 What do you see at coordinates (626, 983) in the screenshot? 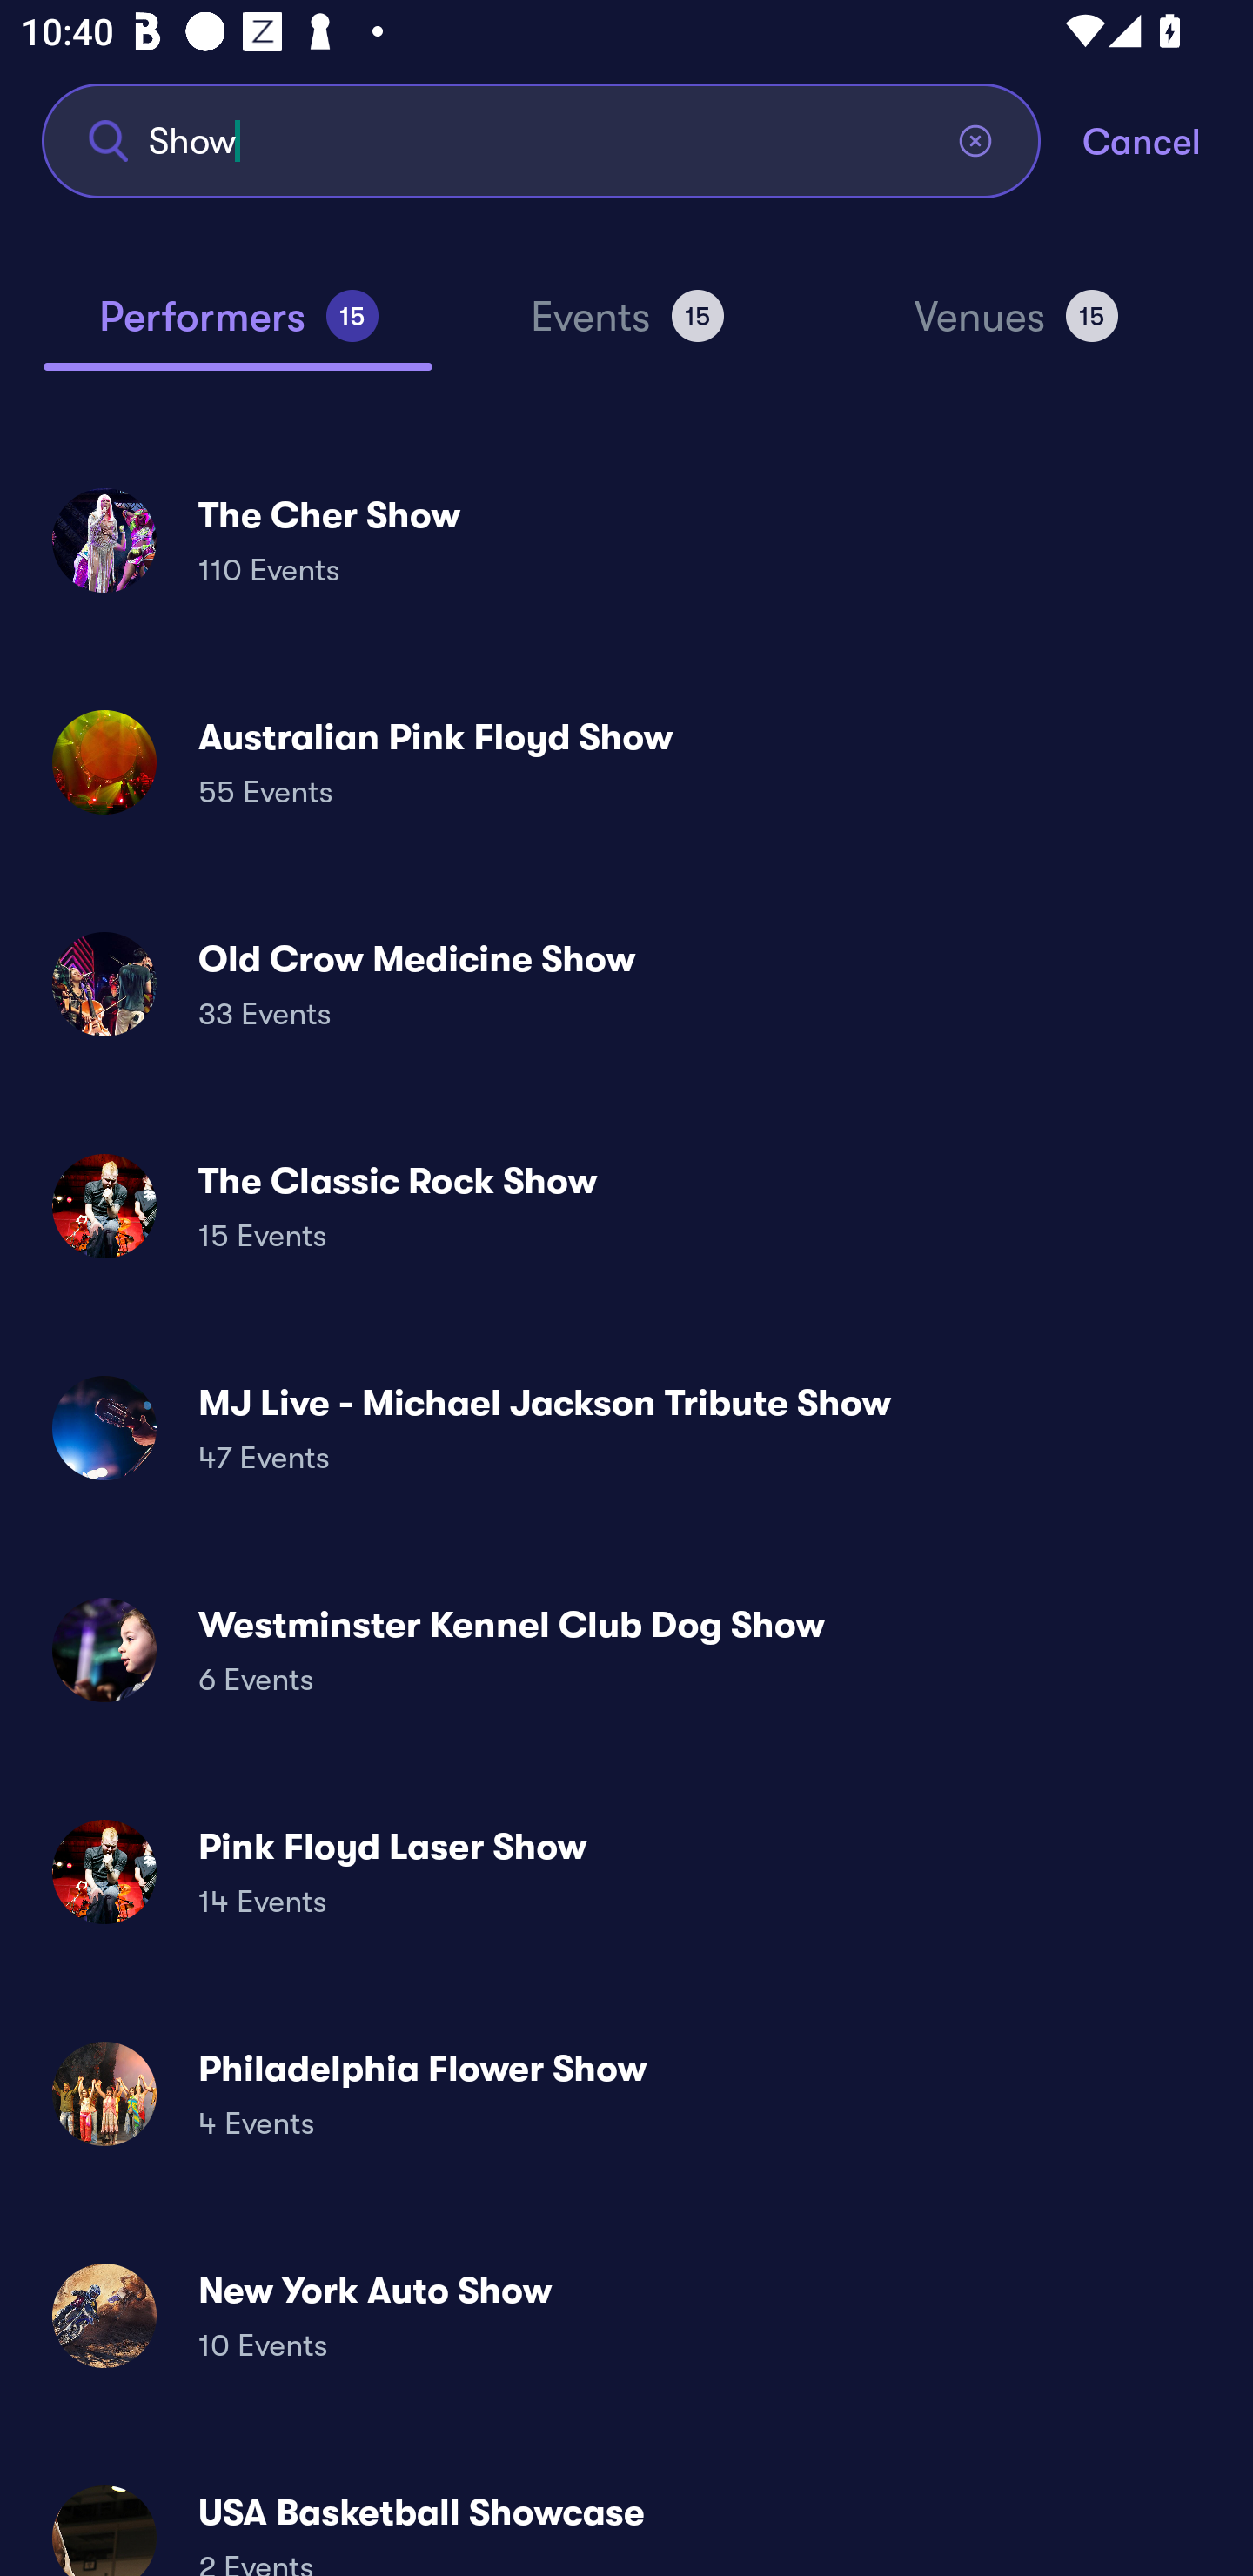
I see `Old Crow Medicine Show 33 Events` at bounding box center [626, 983].